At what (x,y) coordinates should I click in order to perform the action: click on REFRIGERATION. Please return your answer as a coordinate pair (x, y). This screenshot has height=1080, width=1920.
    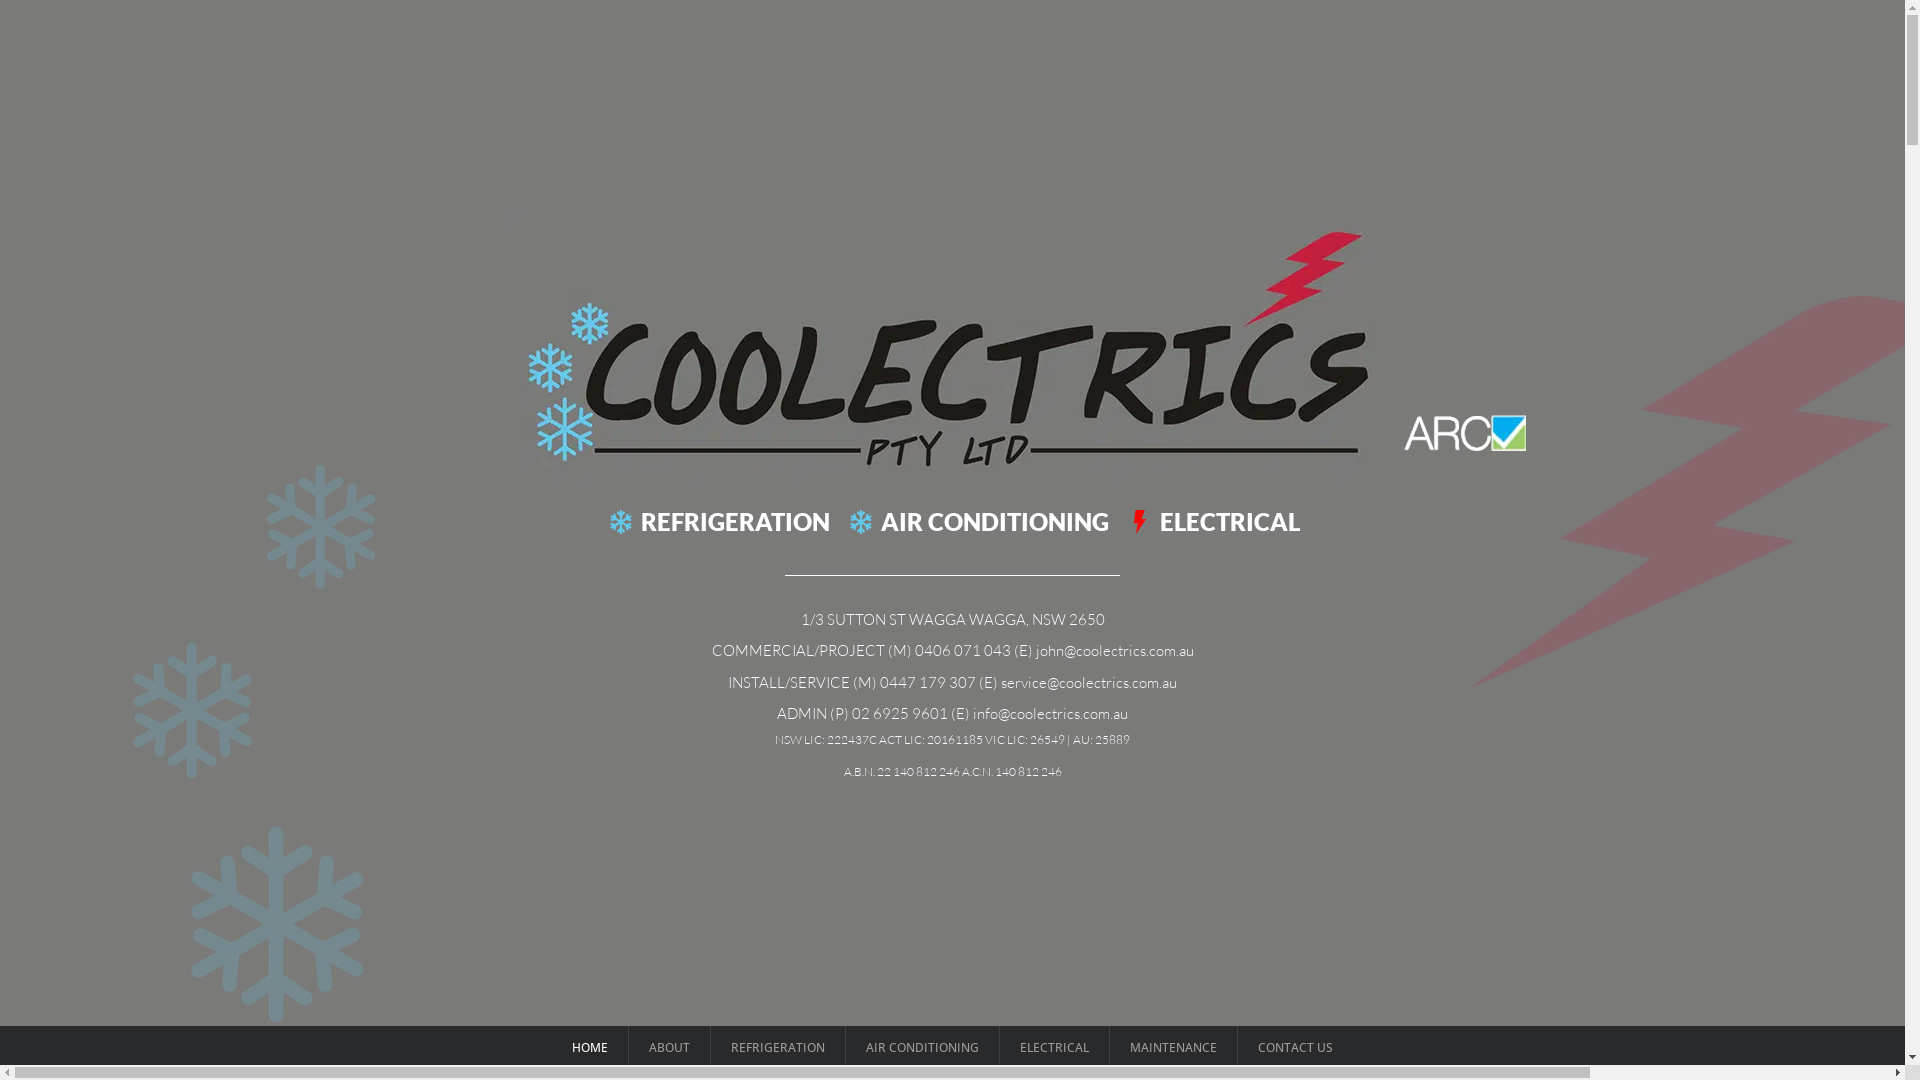
    Looking at the image, I should click on (778, 1048).